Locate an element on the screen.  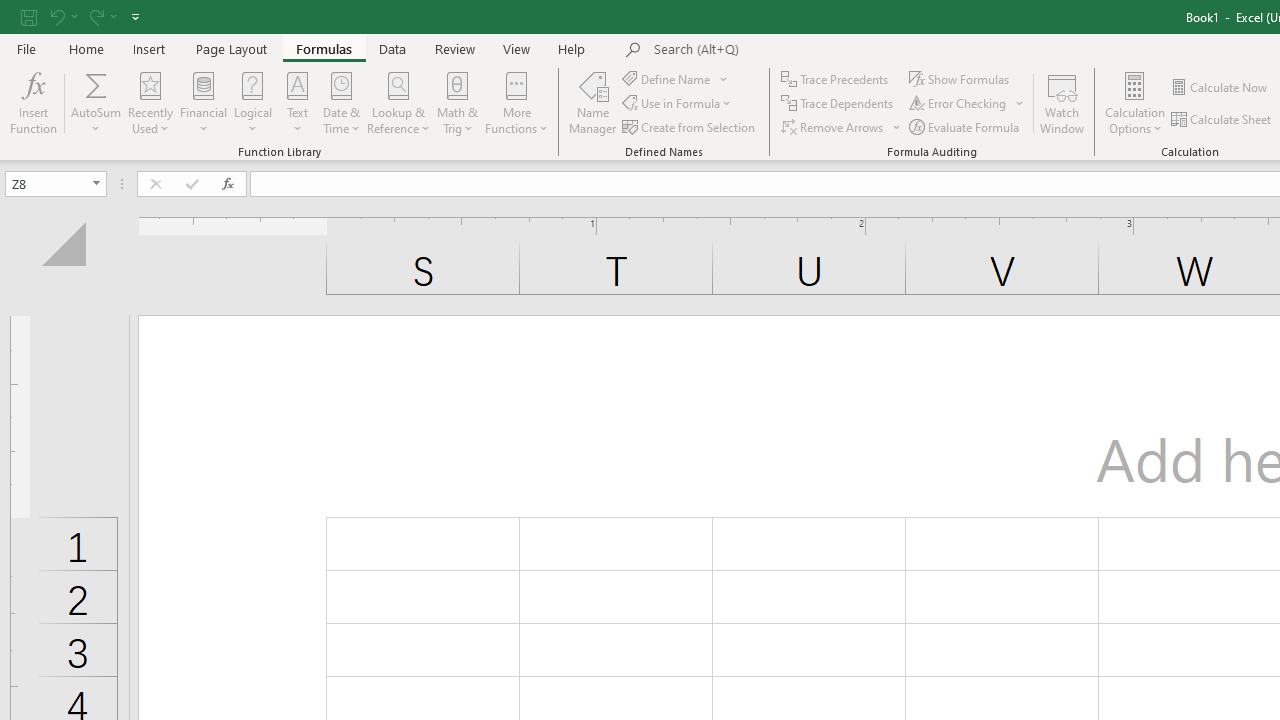
Error Checking... is located at coordinates (959, 104).